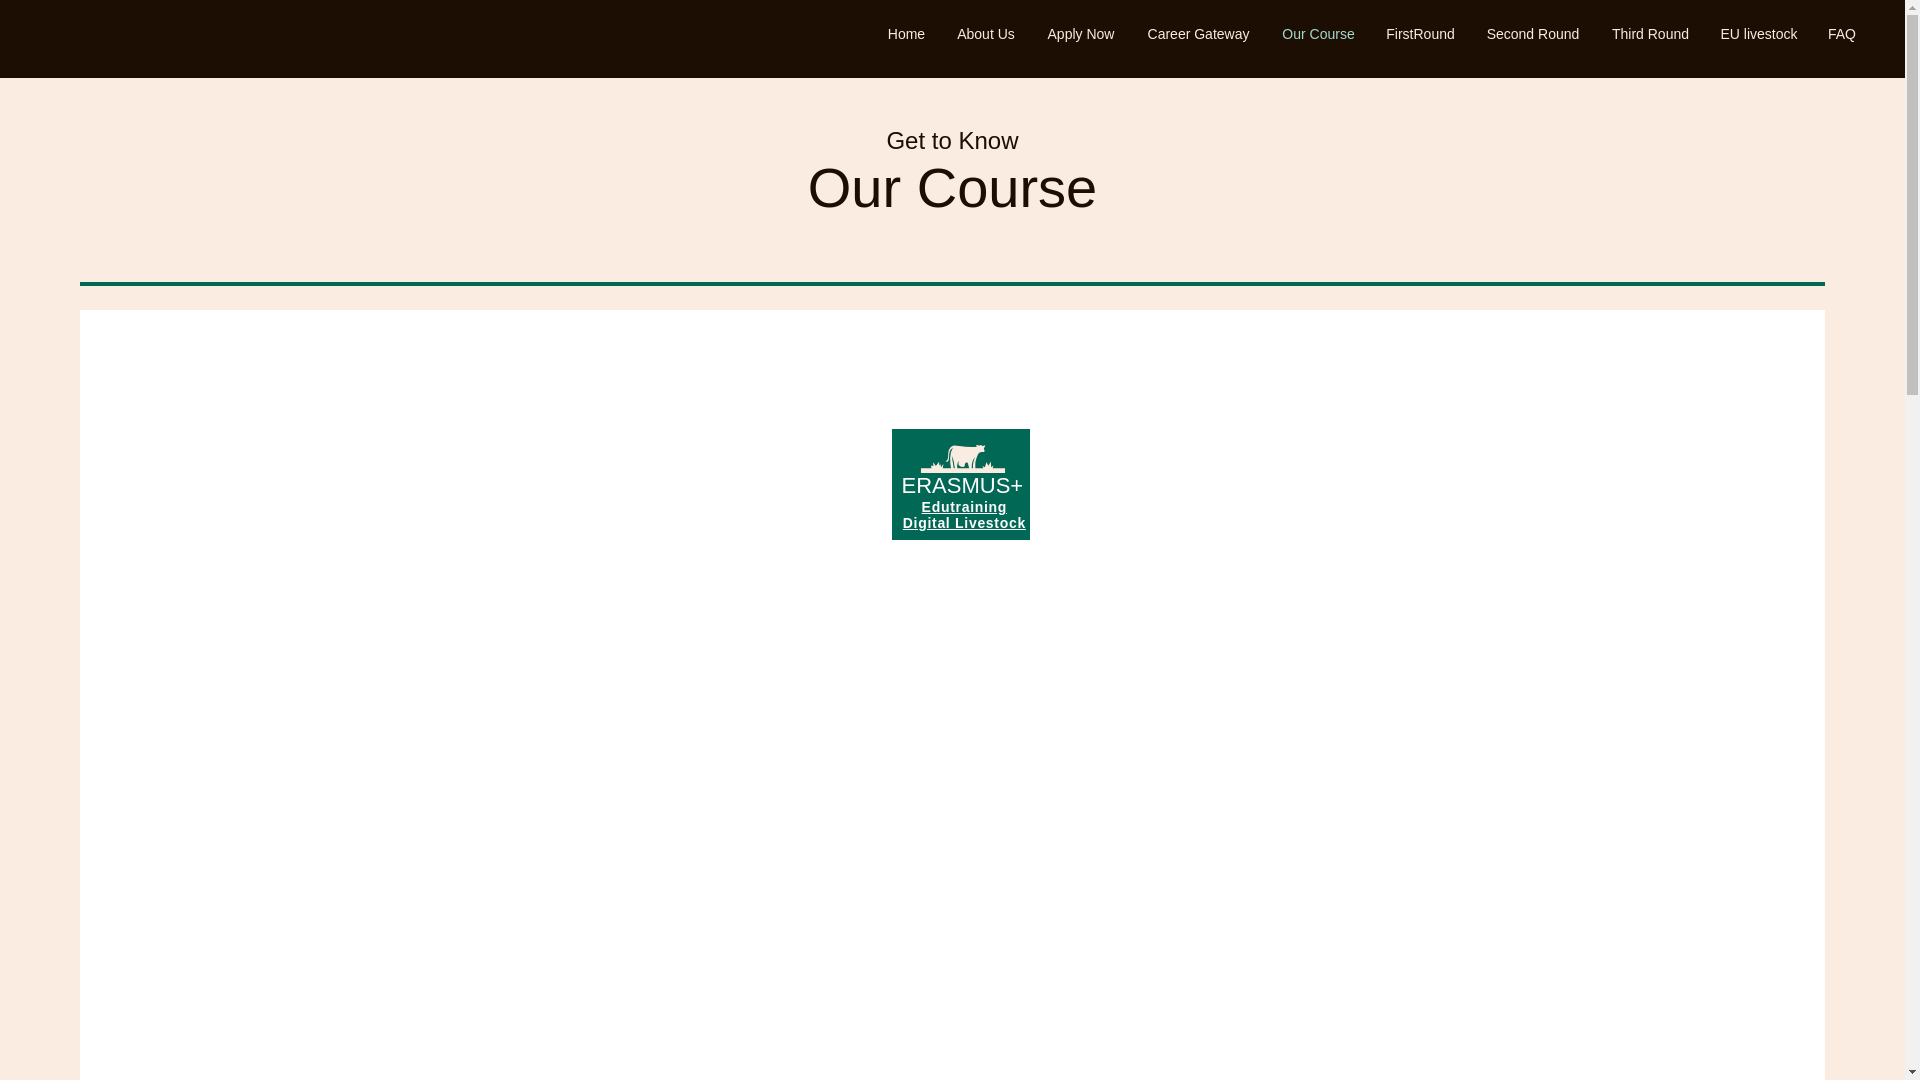 Image resolution: width=1920 pixels, height=1080 pixels. Describe the element at coordinates (1650, 34) in the screenshot. I see `Third Round` at that location.